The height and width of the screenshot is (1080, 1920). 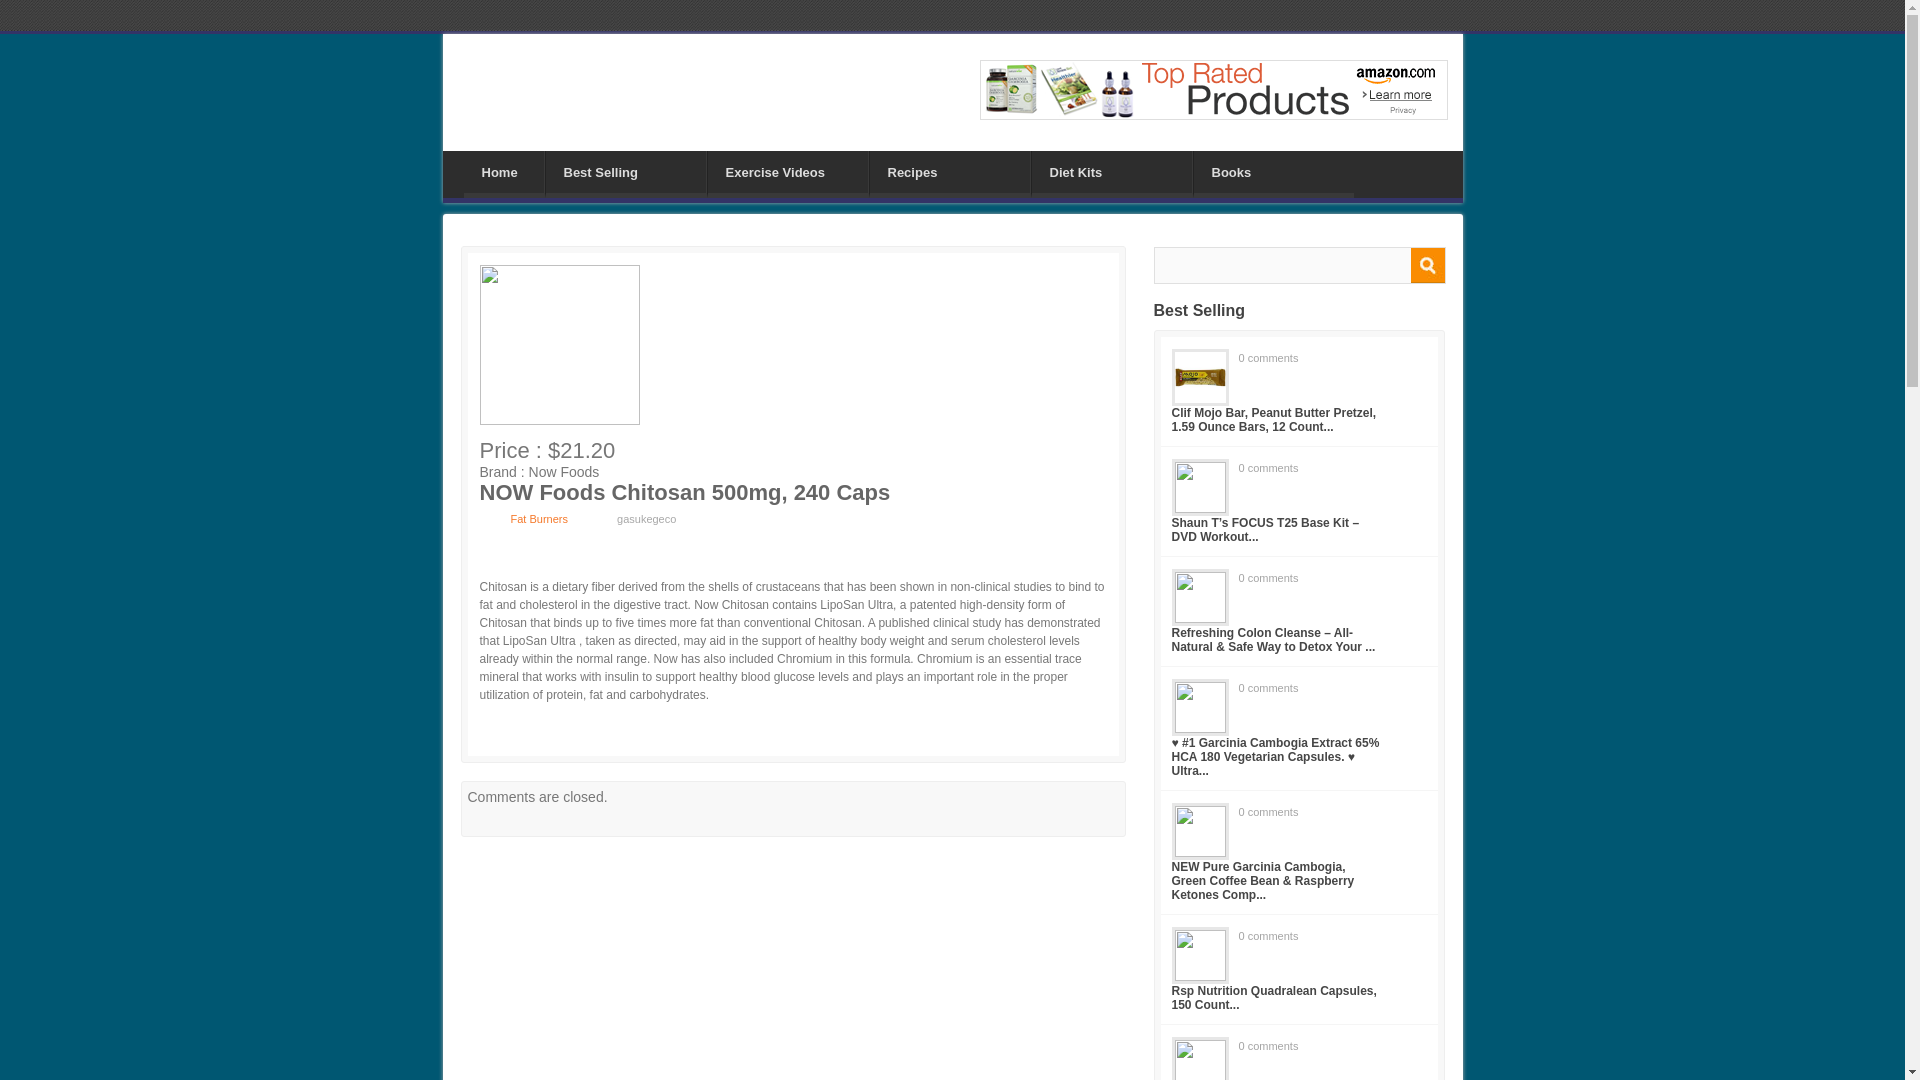 What do you see at coordinates (1268, 468) in the screenshot?
I see `0 comments` at bounding box center [1268, 468].